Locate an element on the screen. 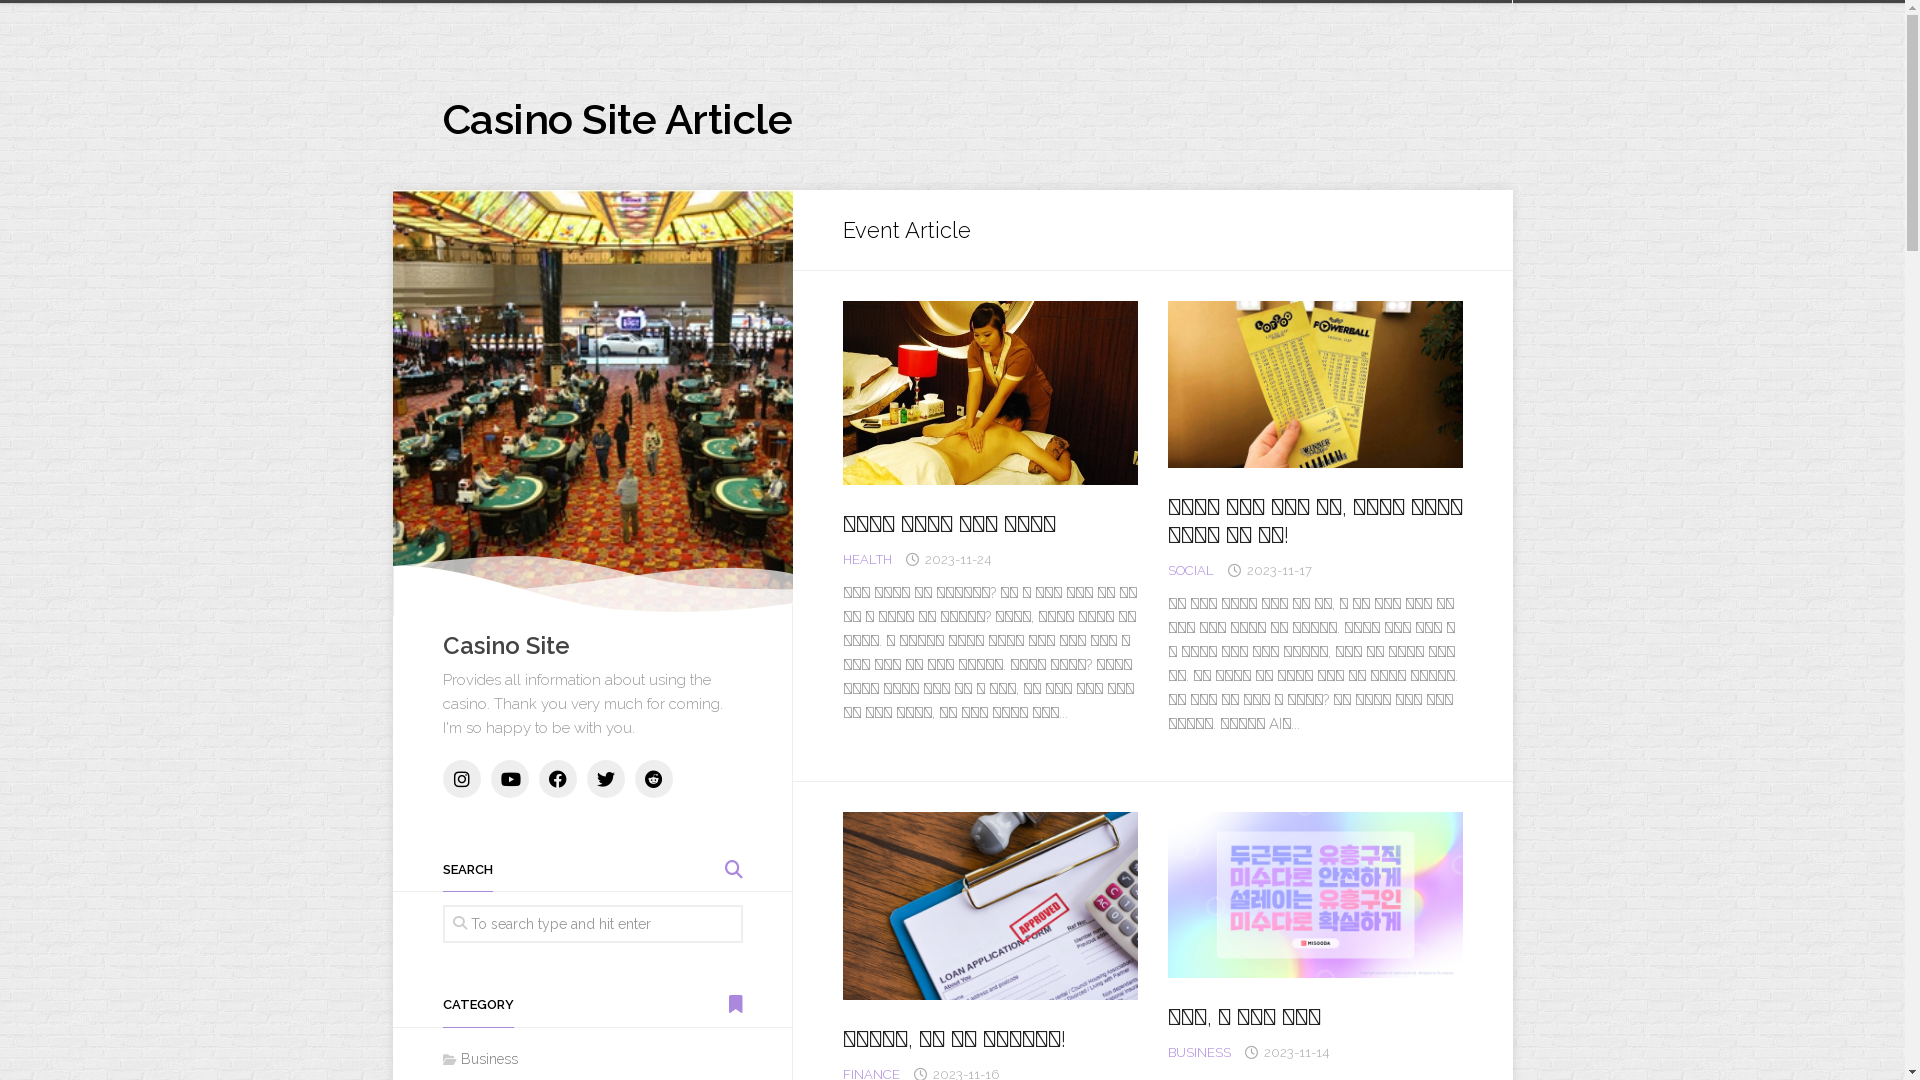 The height and width of the screenshot is (1080, 1920). facebook is located at coordinates (557, 779).